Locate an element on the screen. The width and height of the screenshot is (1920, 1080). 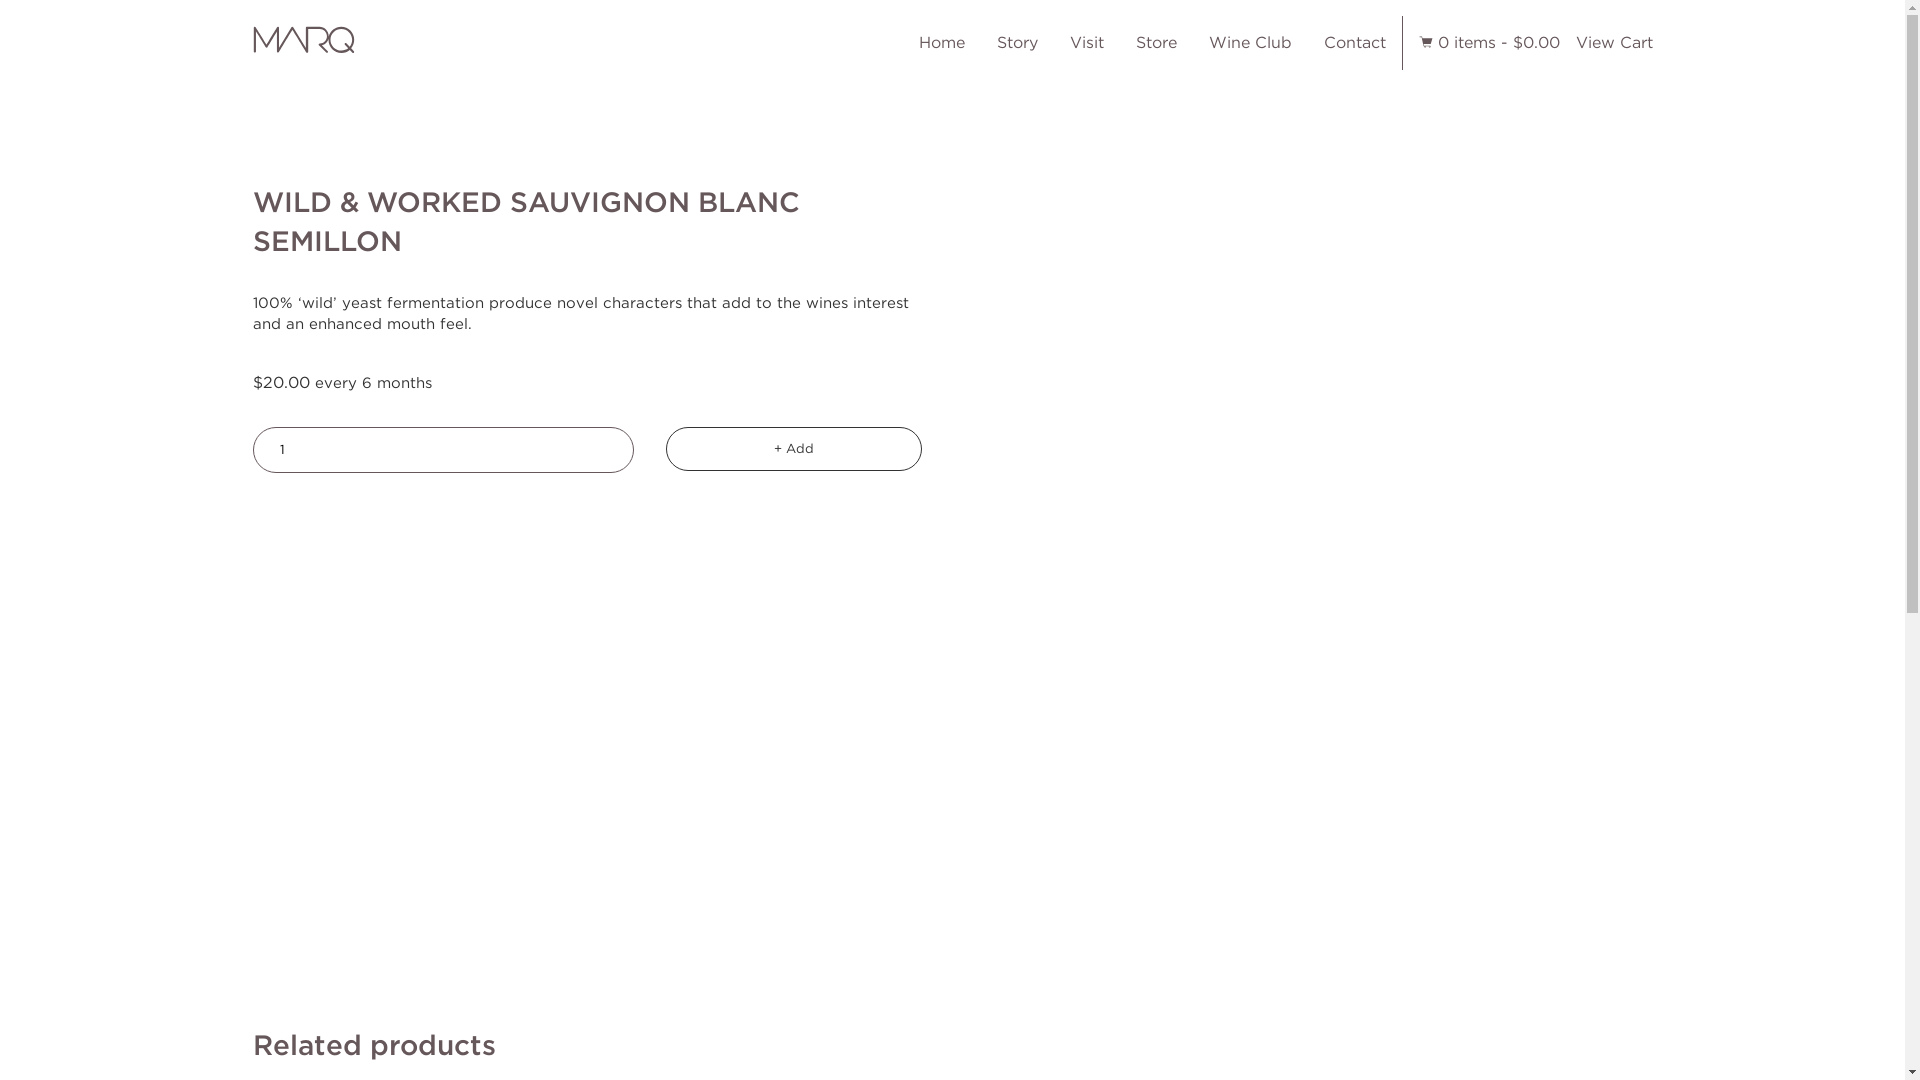
Qty is located at coordinates (444, 450).